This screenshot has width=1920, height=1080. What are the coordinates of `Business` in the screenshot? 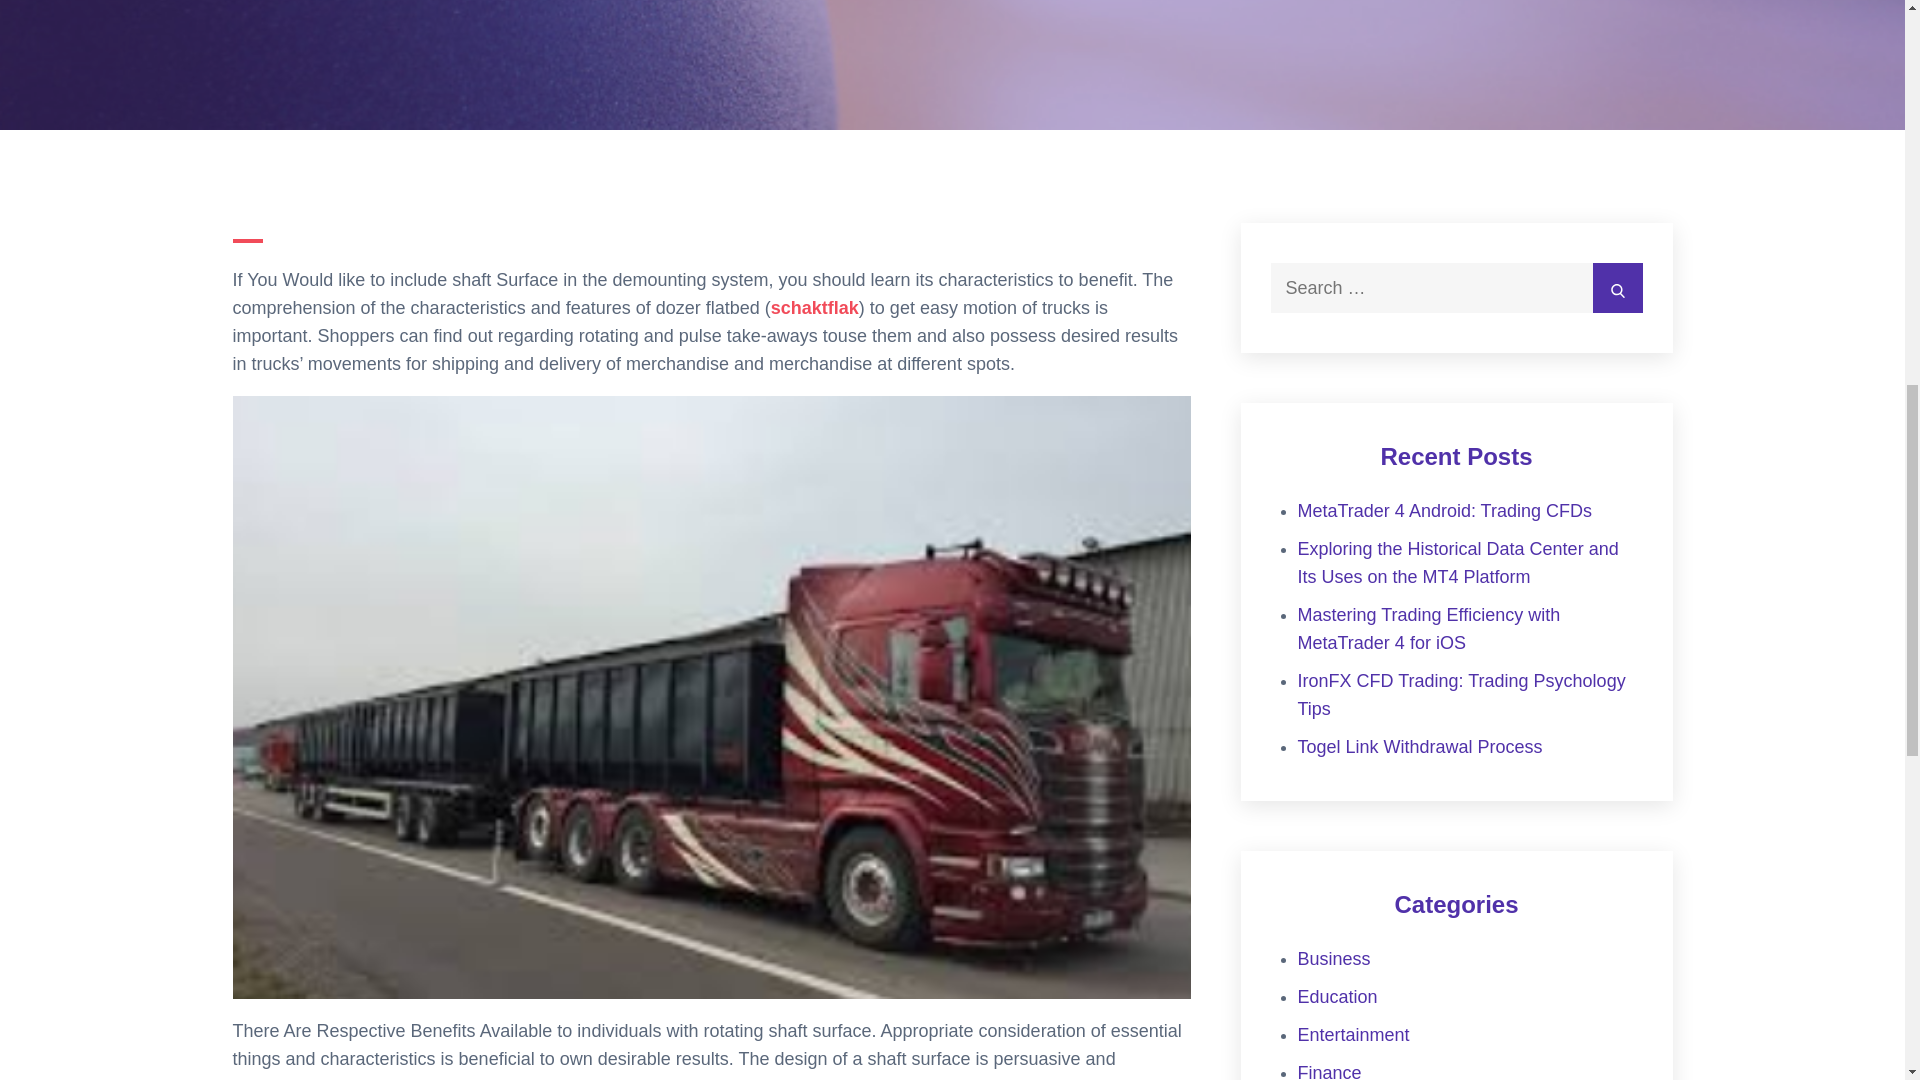 It's located at (1334, 958).